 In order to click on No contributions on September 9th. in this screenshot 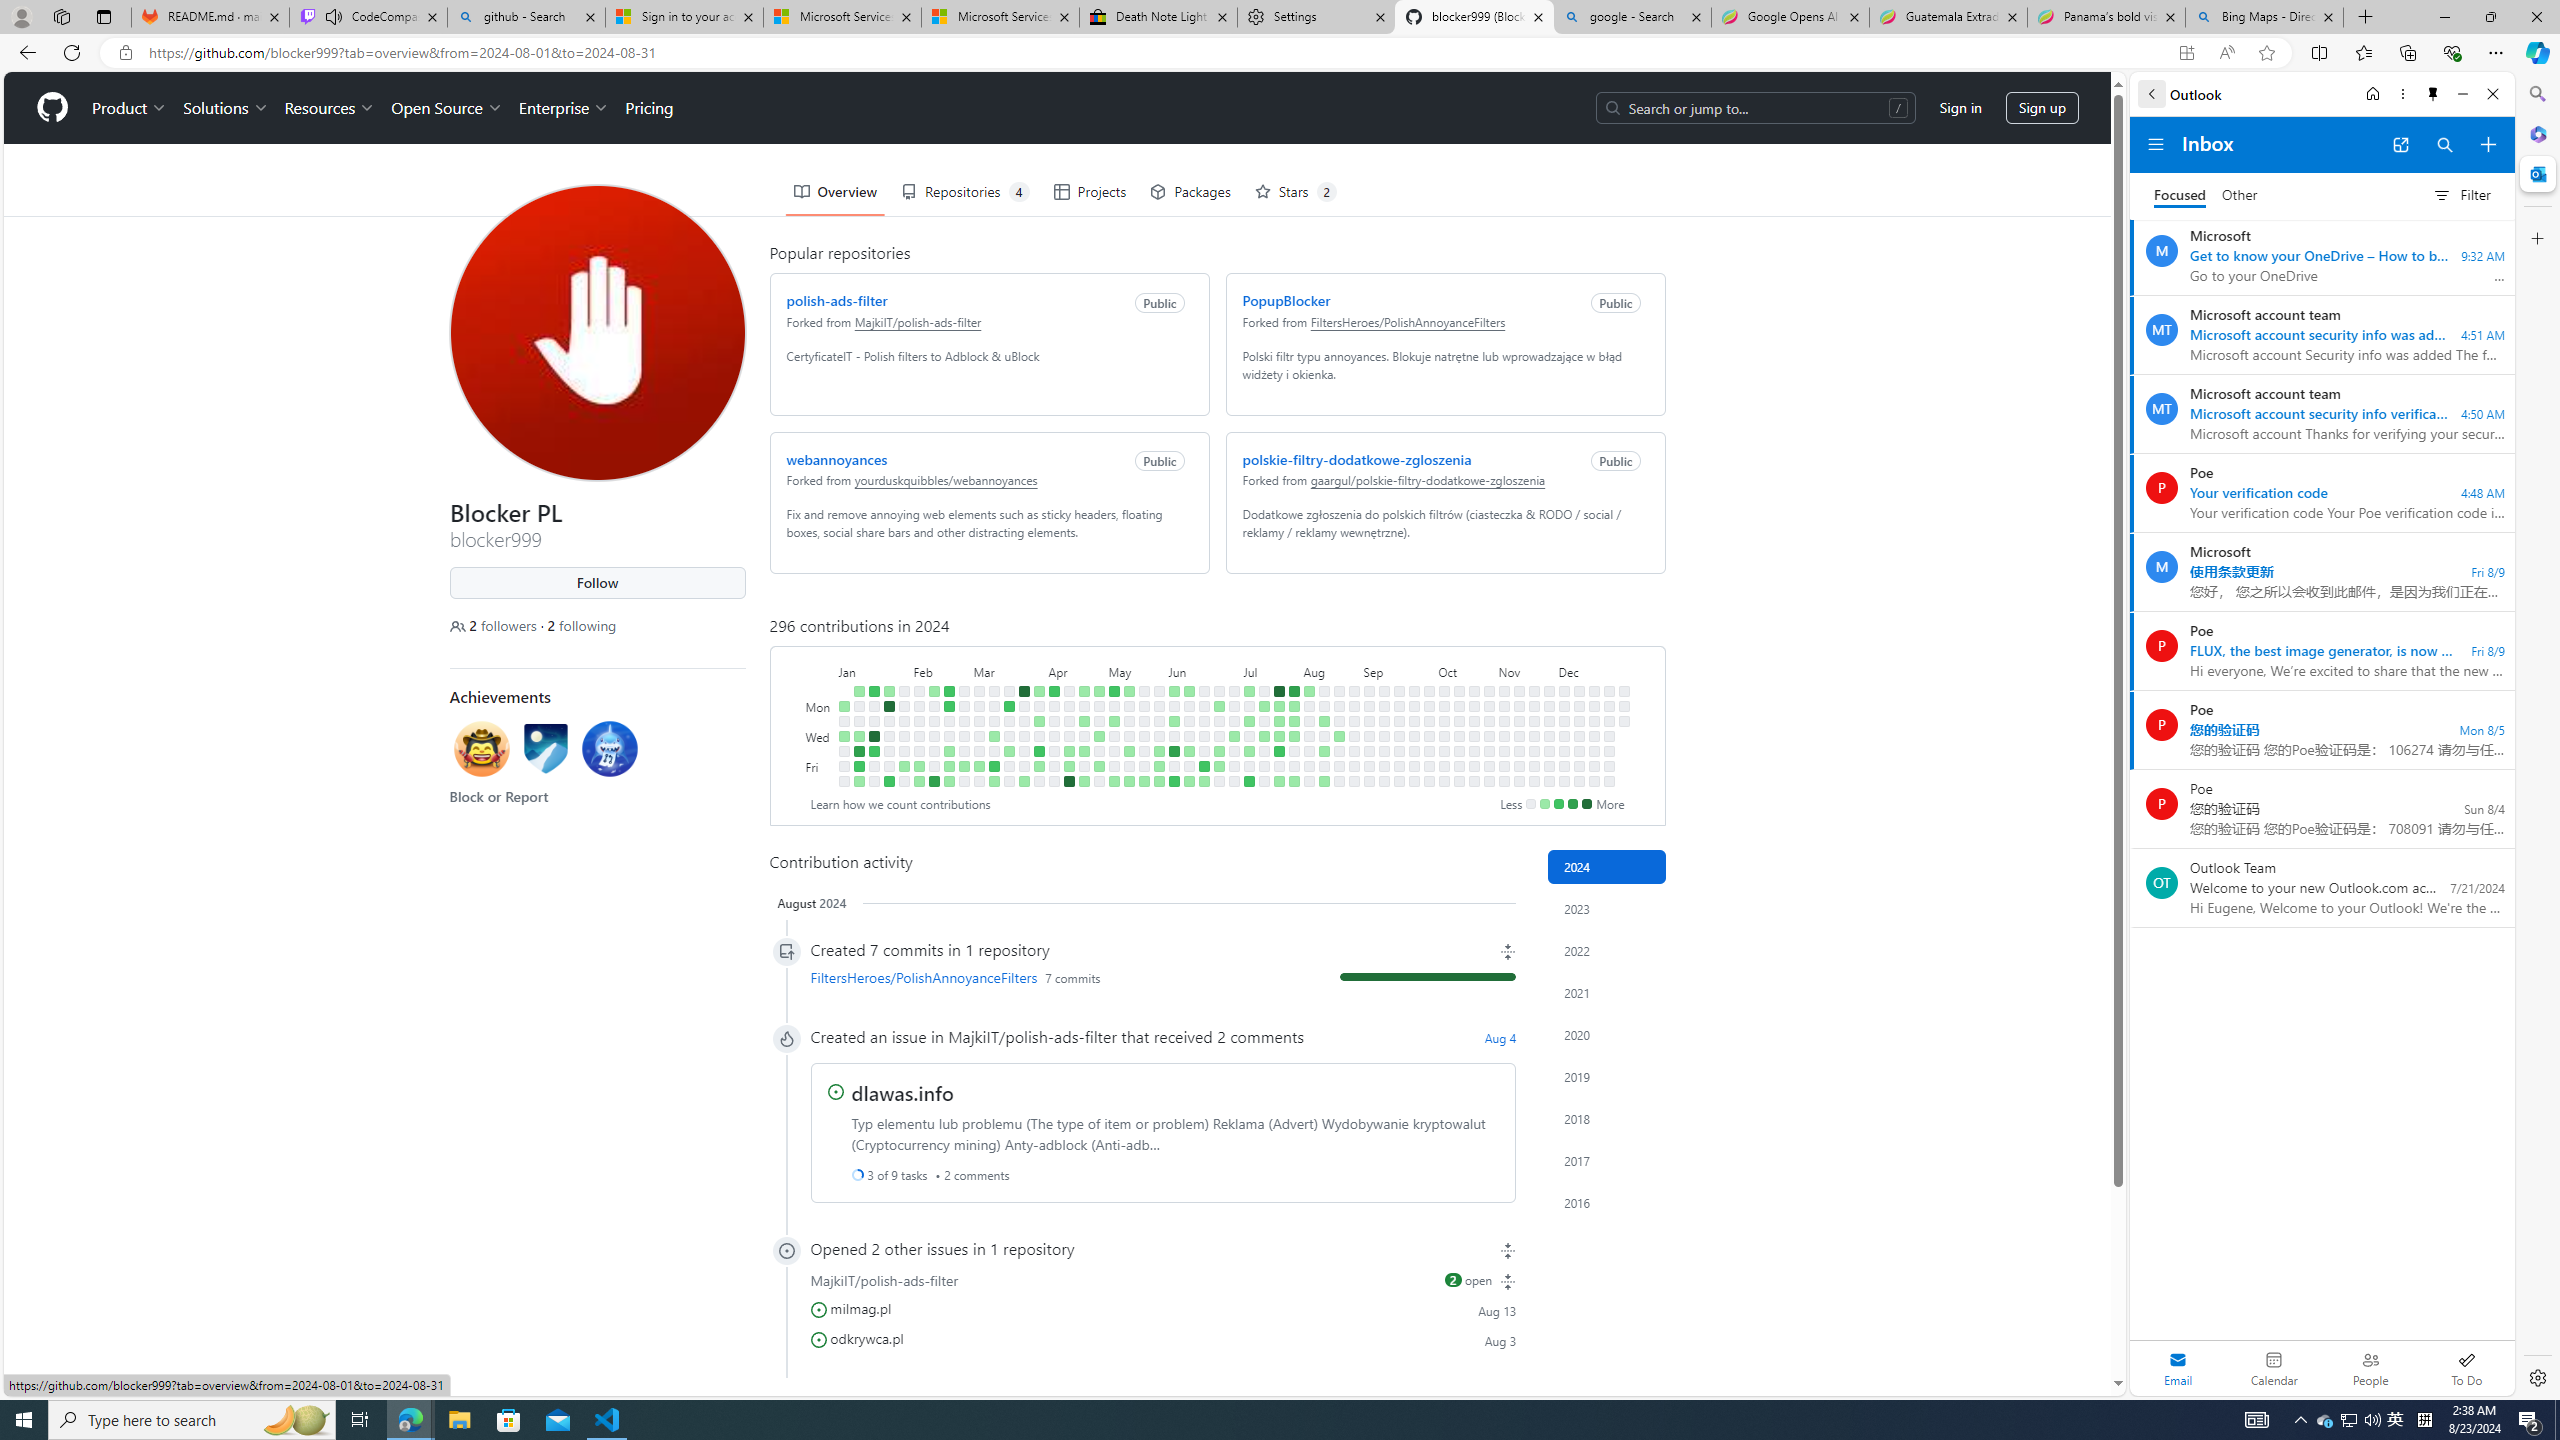, I will do `click(1384, 706)`.